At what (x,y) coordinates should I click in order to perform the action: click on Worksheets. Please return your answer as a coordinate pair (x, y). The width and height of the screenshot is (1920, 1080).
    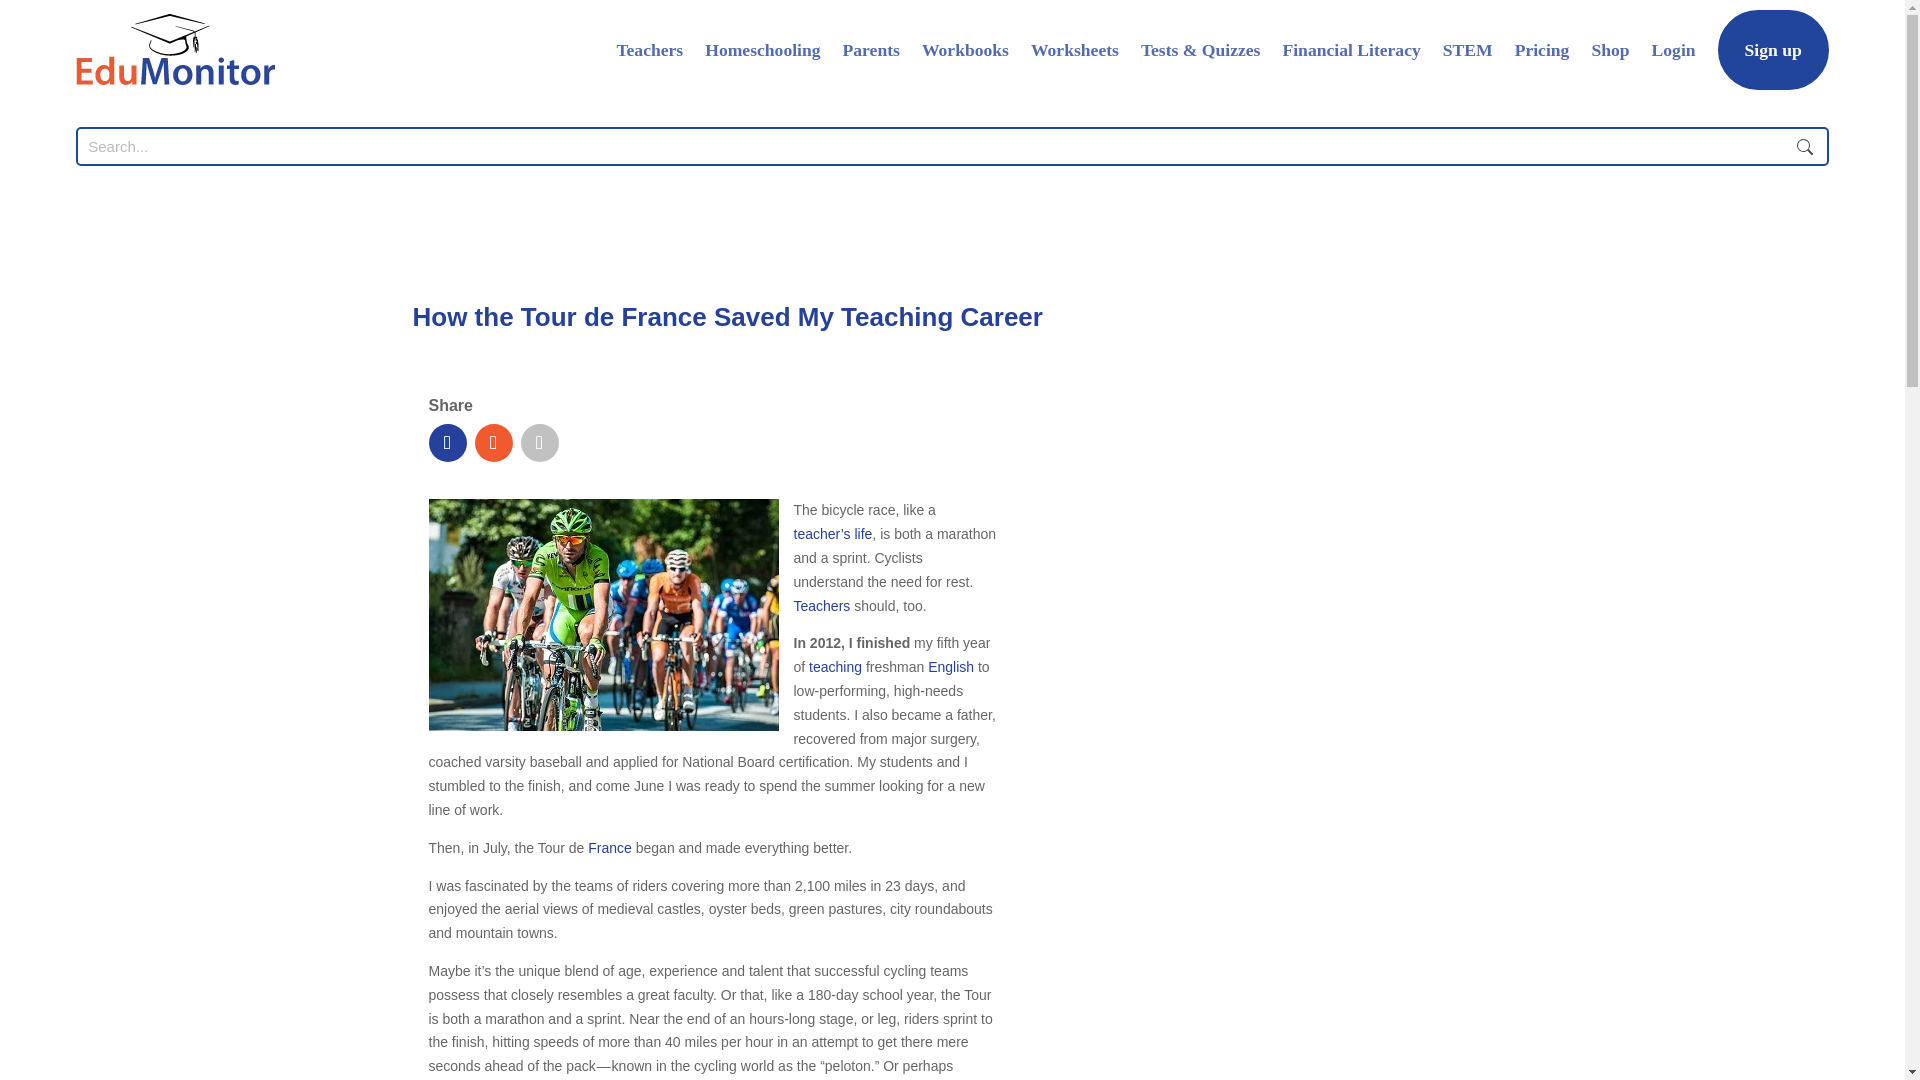
    Looking at the image, I should click on (1075, 49).